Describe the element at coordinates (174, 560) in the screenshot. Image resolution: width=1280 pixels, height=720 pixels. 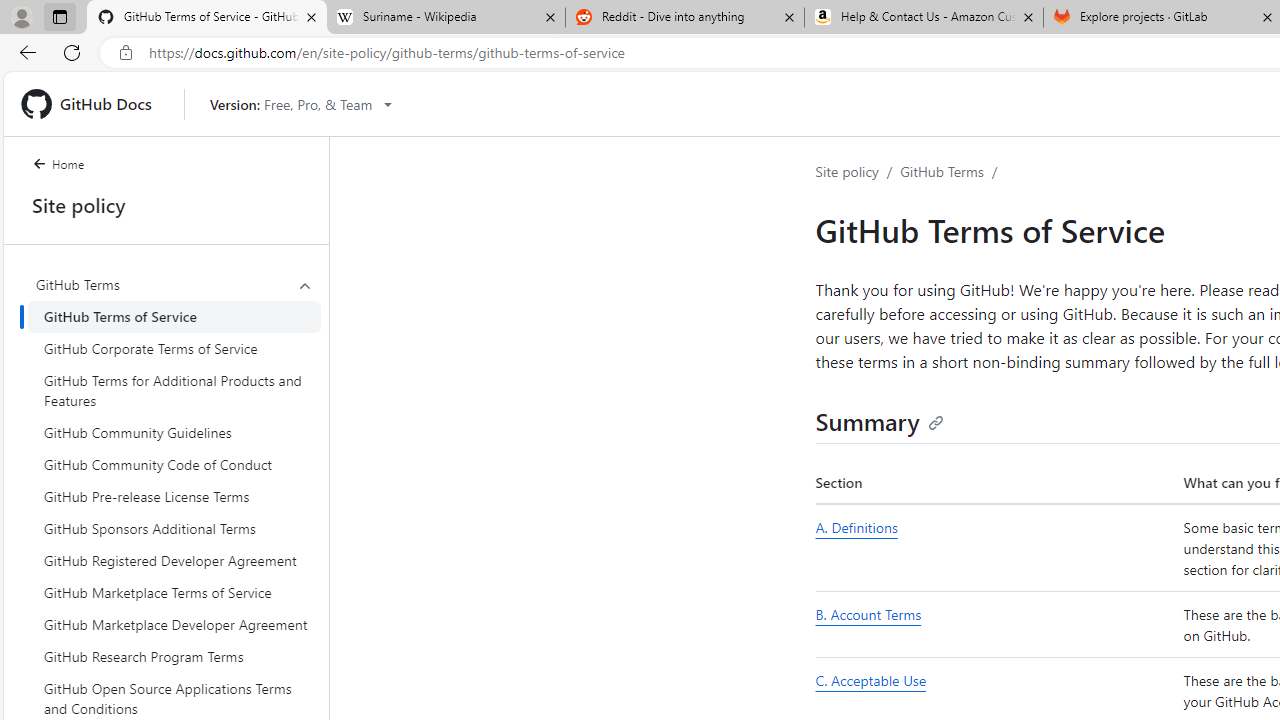
I see `GitHub Registered Developer Agreement` at that location.